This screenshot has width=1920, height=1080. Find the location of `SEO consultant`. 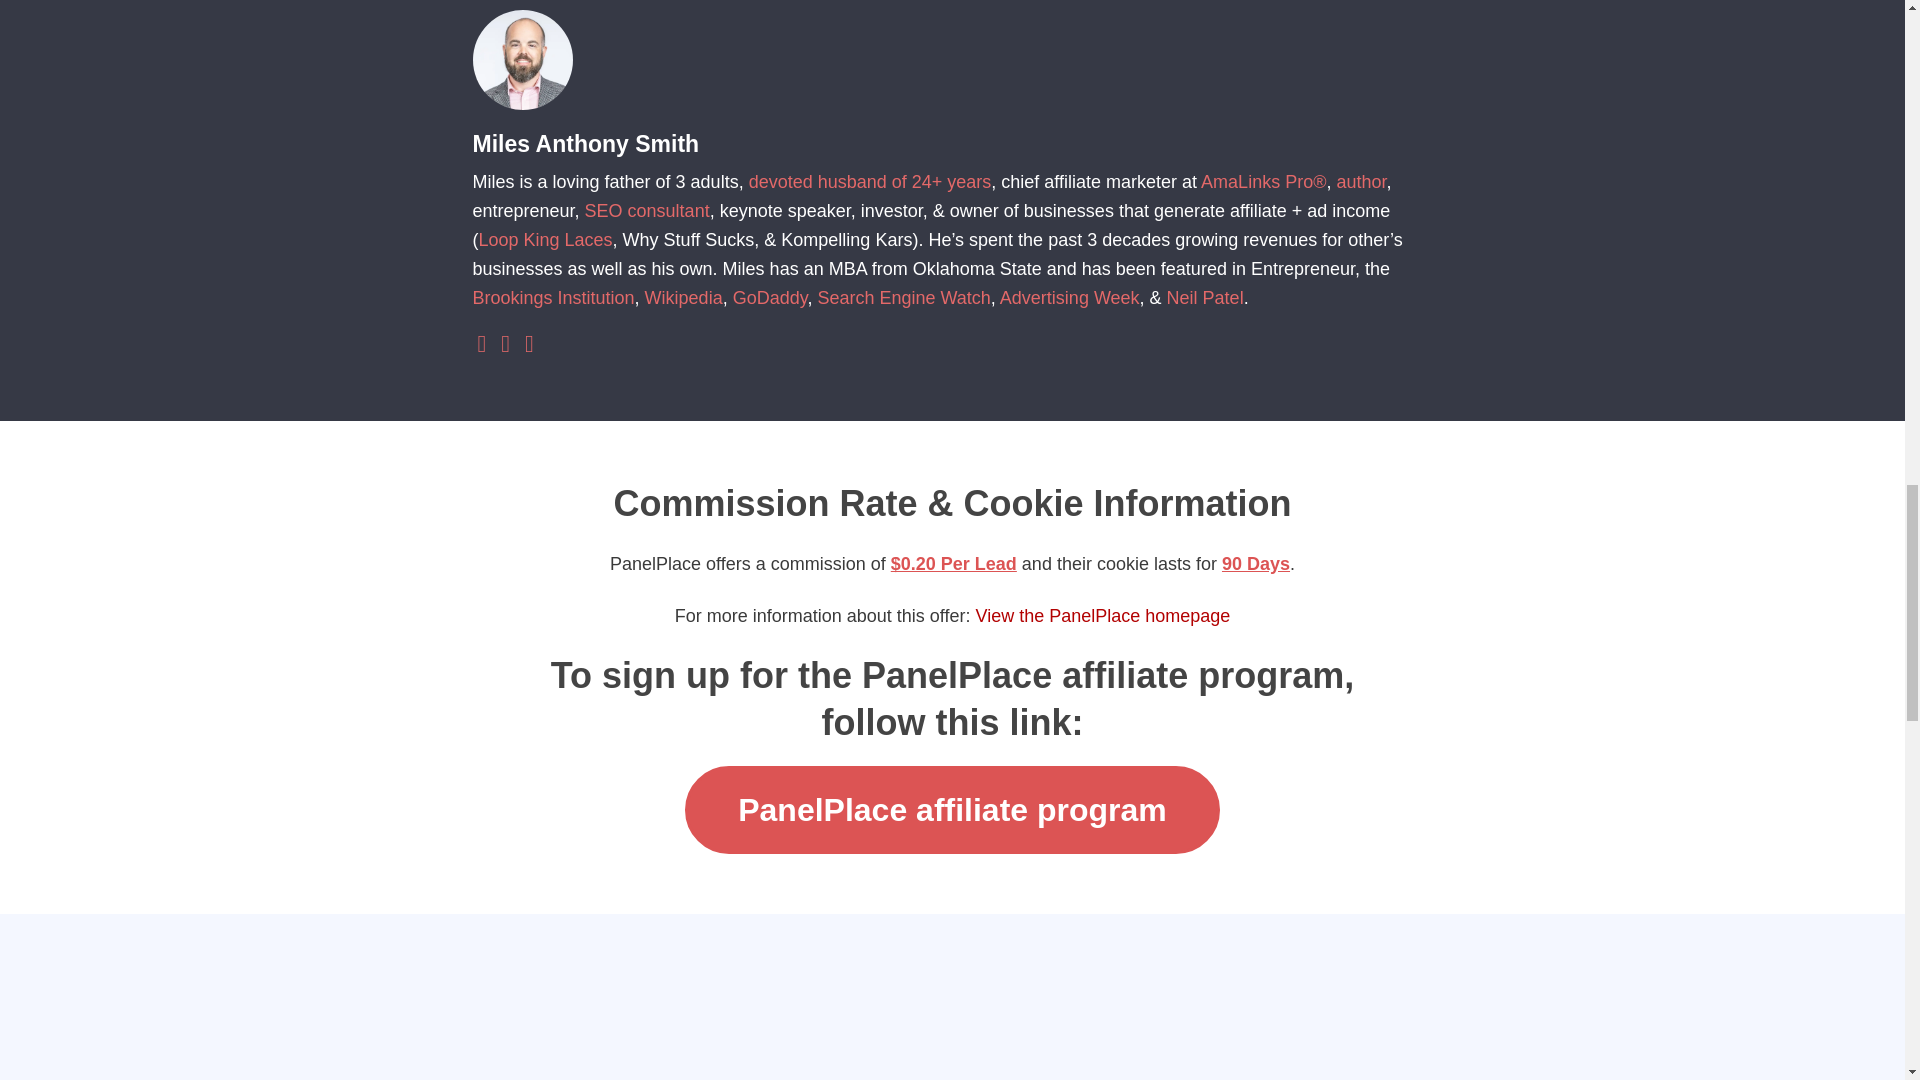

SEO consultant is located at coordinates (648, 210).